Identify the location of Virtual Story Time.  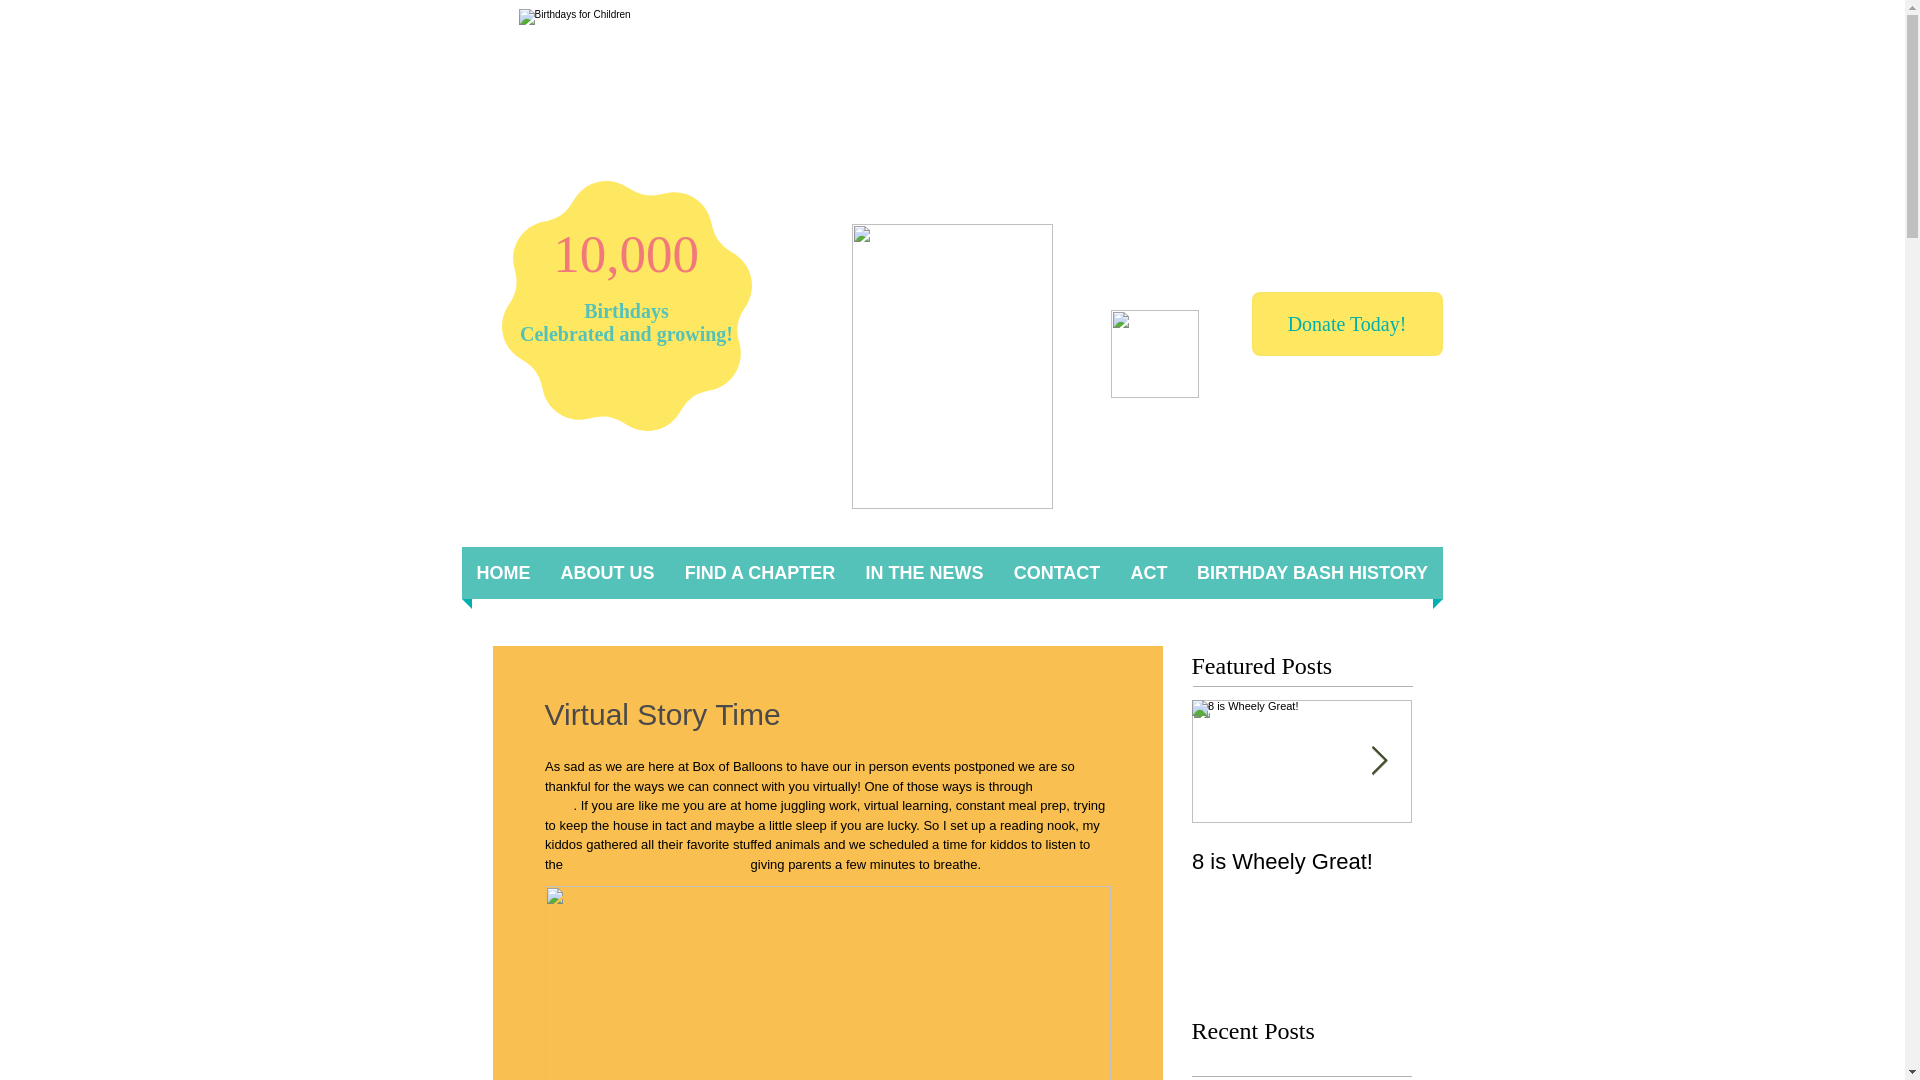
(826, 795).